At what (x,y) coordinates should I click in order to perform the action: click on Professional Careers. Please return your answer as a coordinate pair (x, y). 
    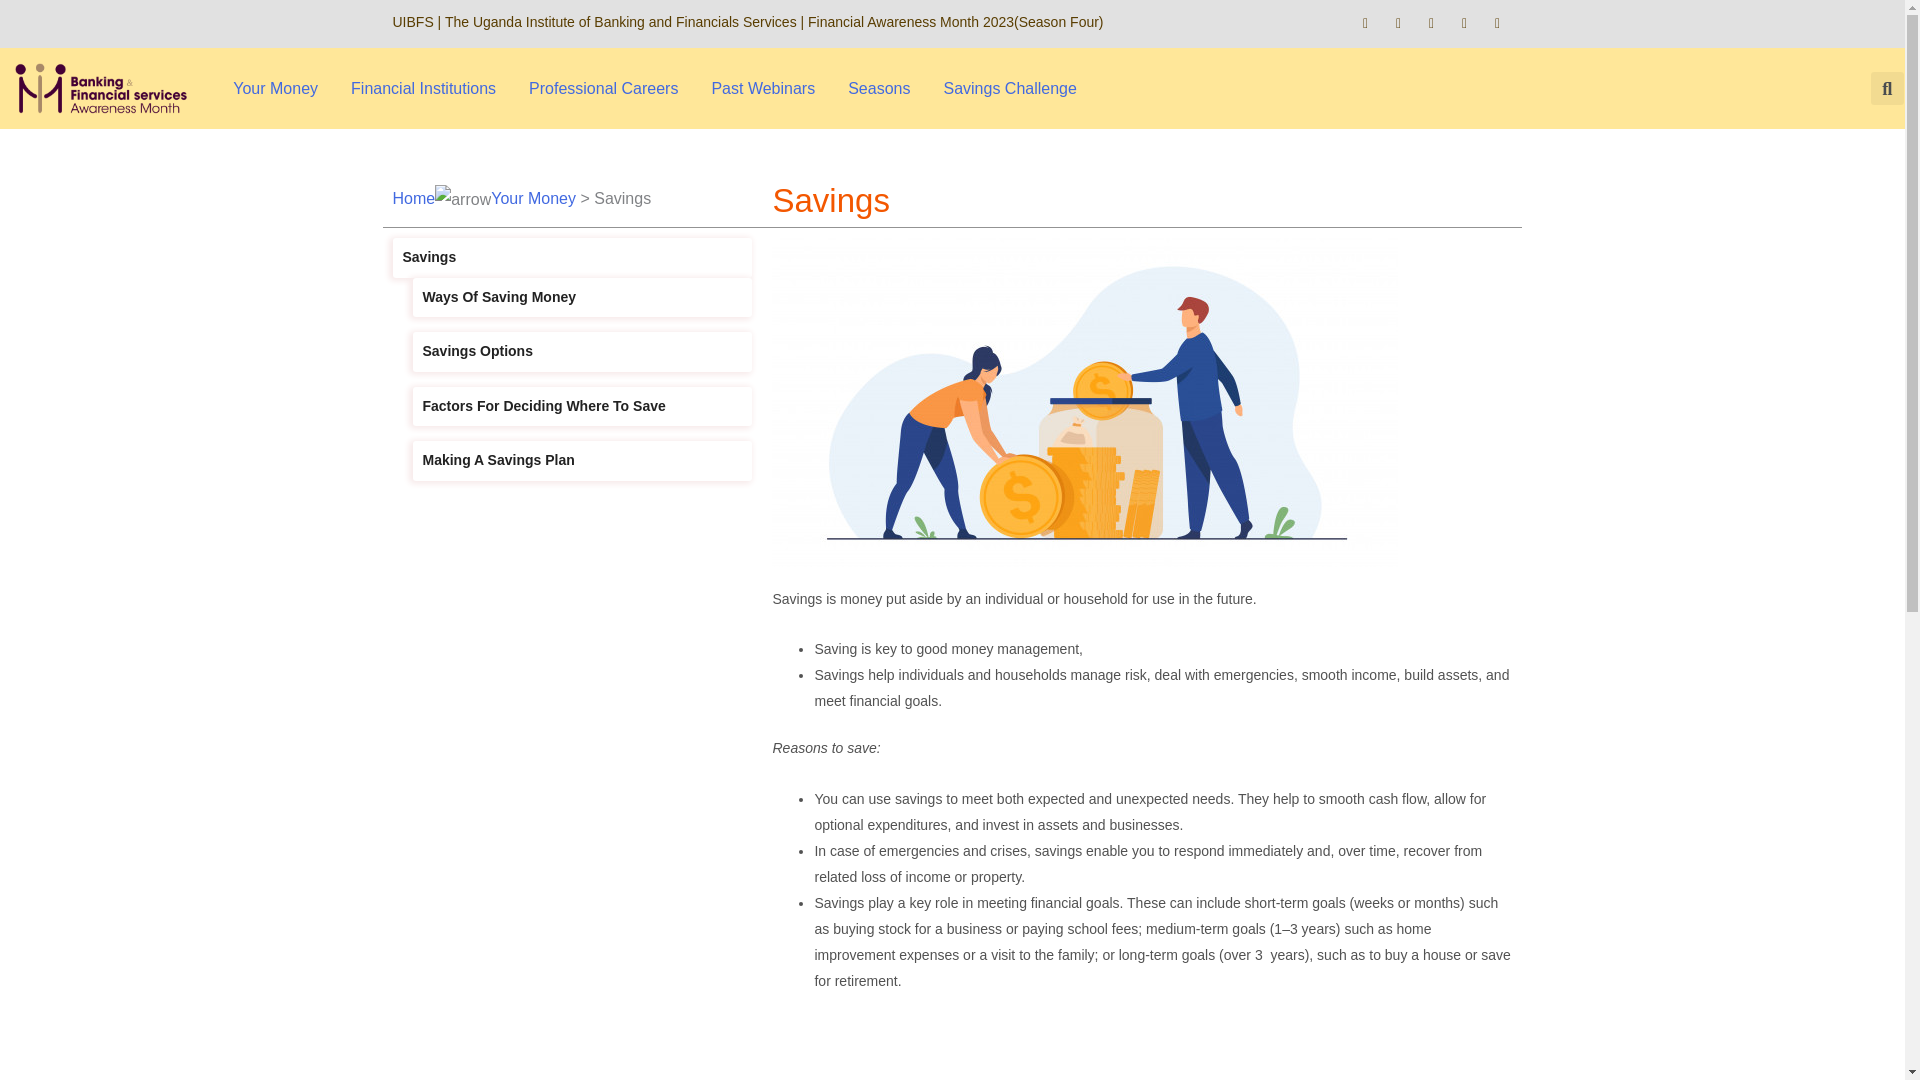
    Looking at the image, I should click on (602, 88).